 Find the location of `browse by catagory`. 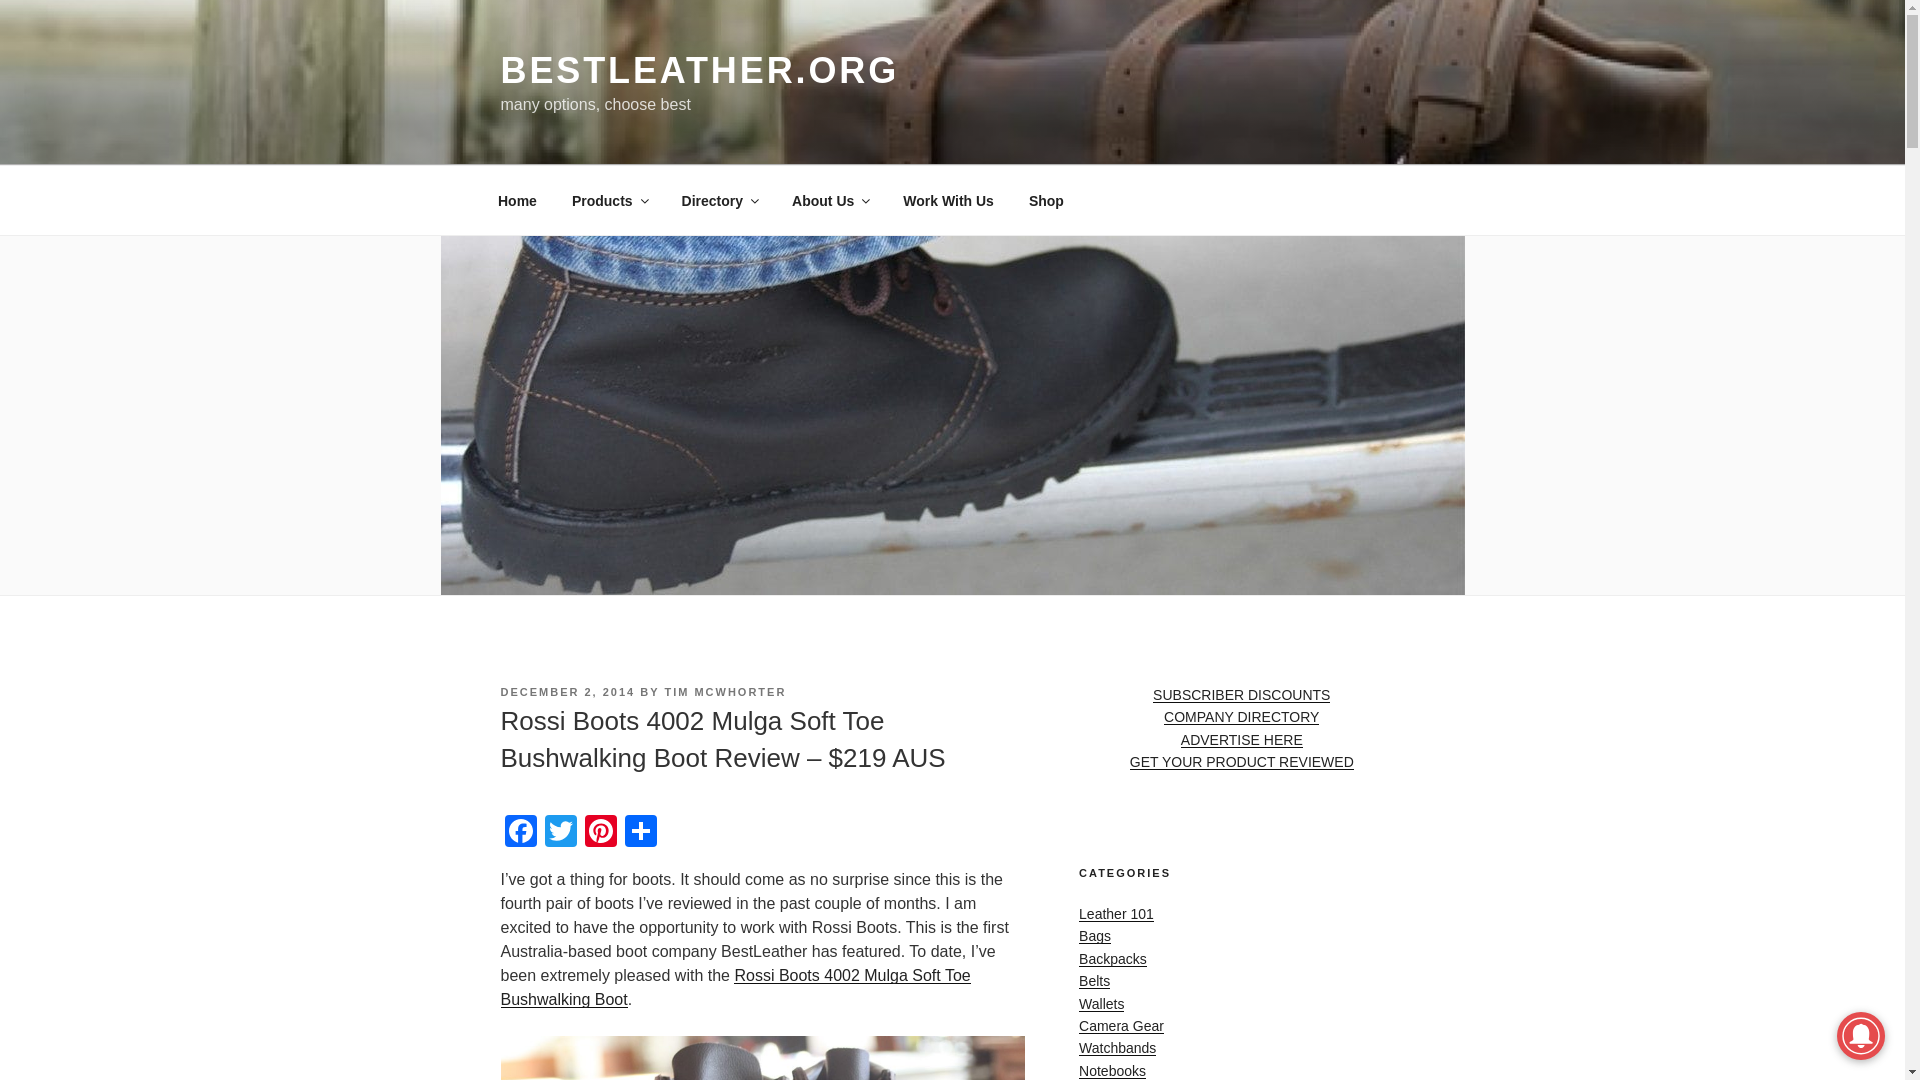

browse by catagory is located at coordinates (609, 200).